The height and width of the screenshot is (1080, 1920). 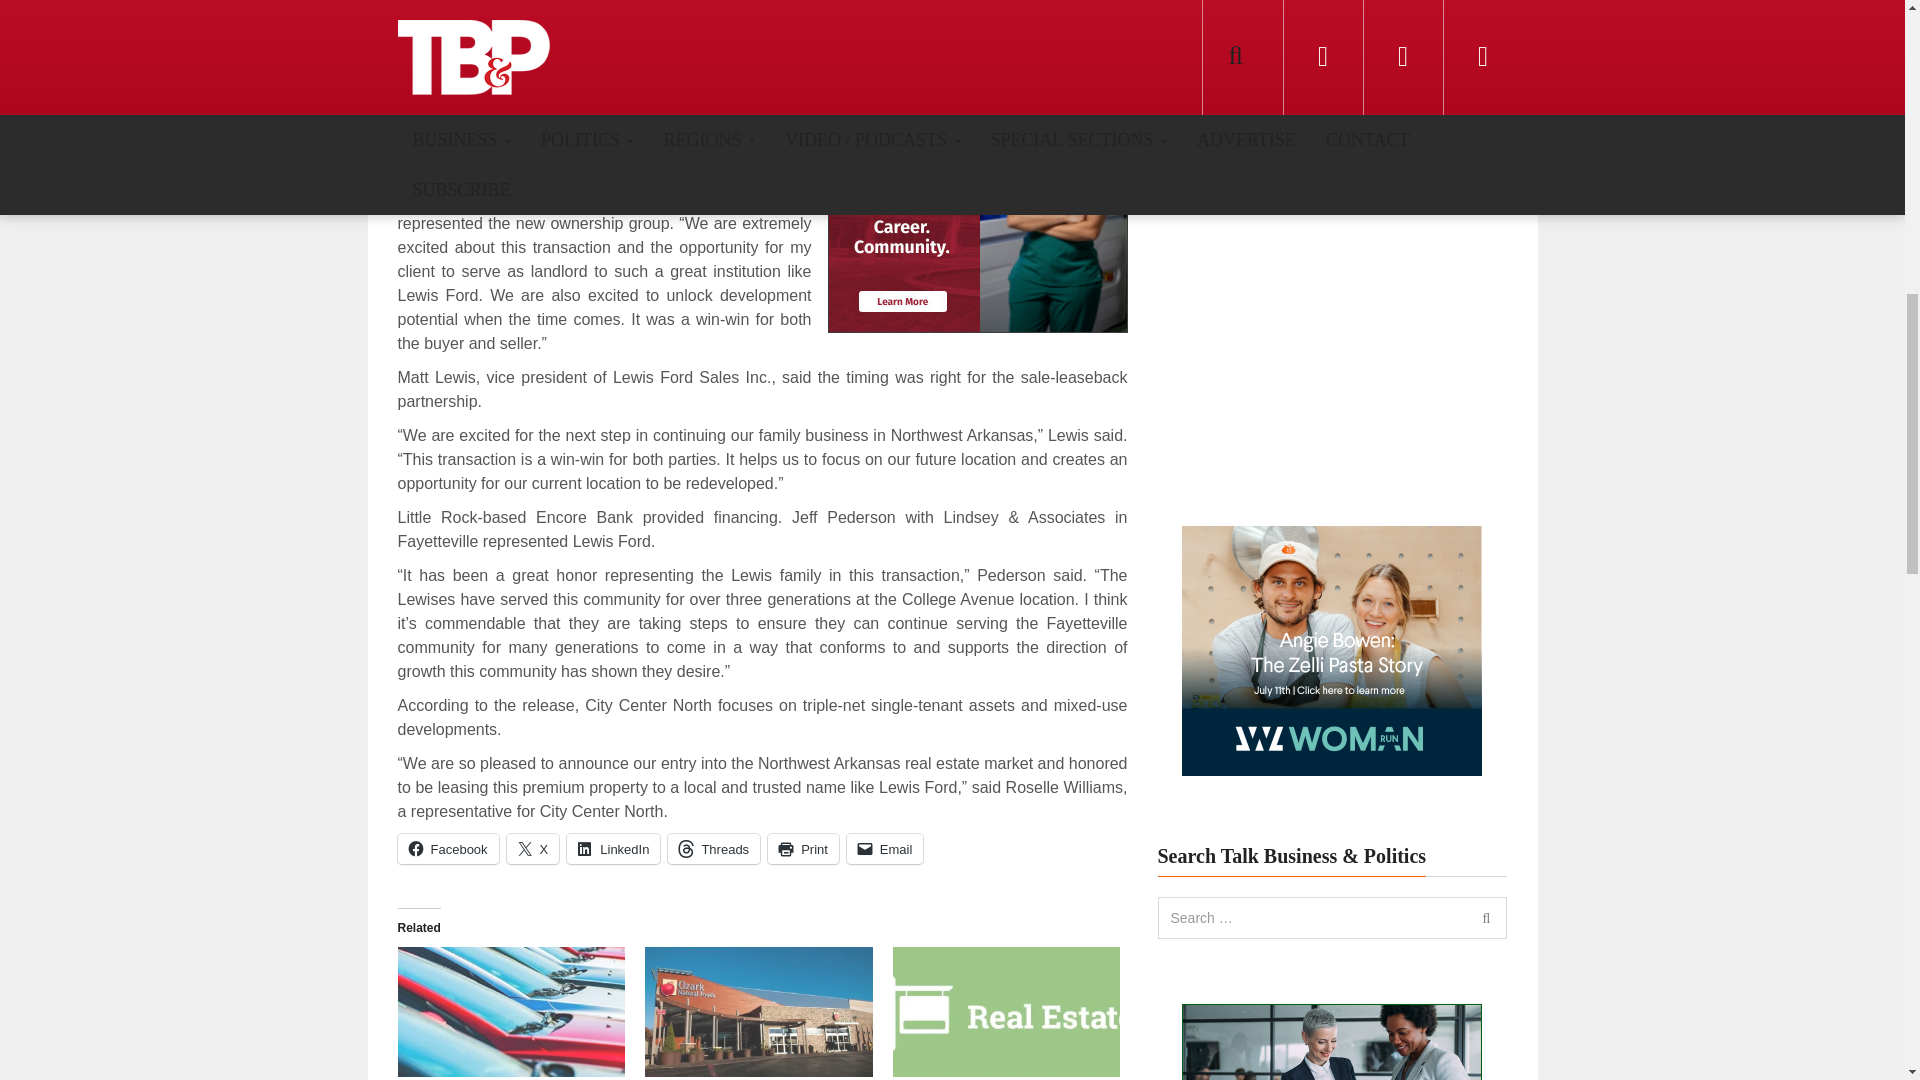 I want to click on Click to email a link to a friend, so click(x=884, y=848).